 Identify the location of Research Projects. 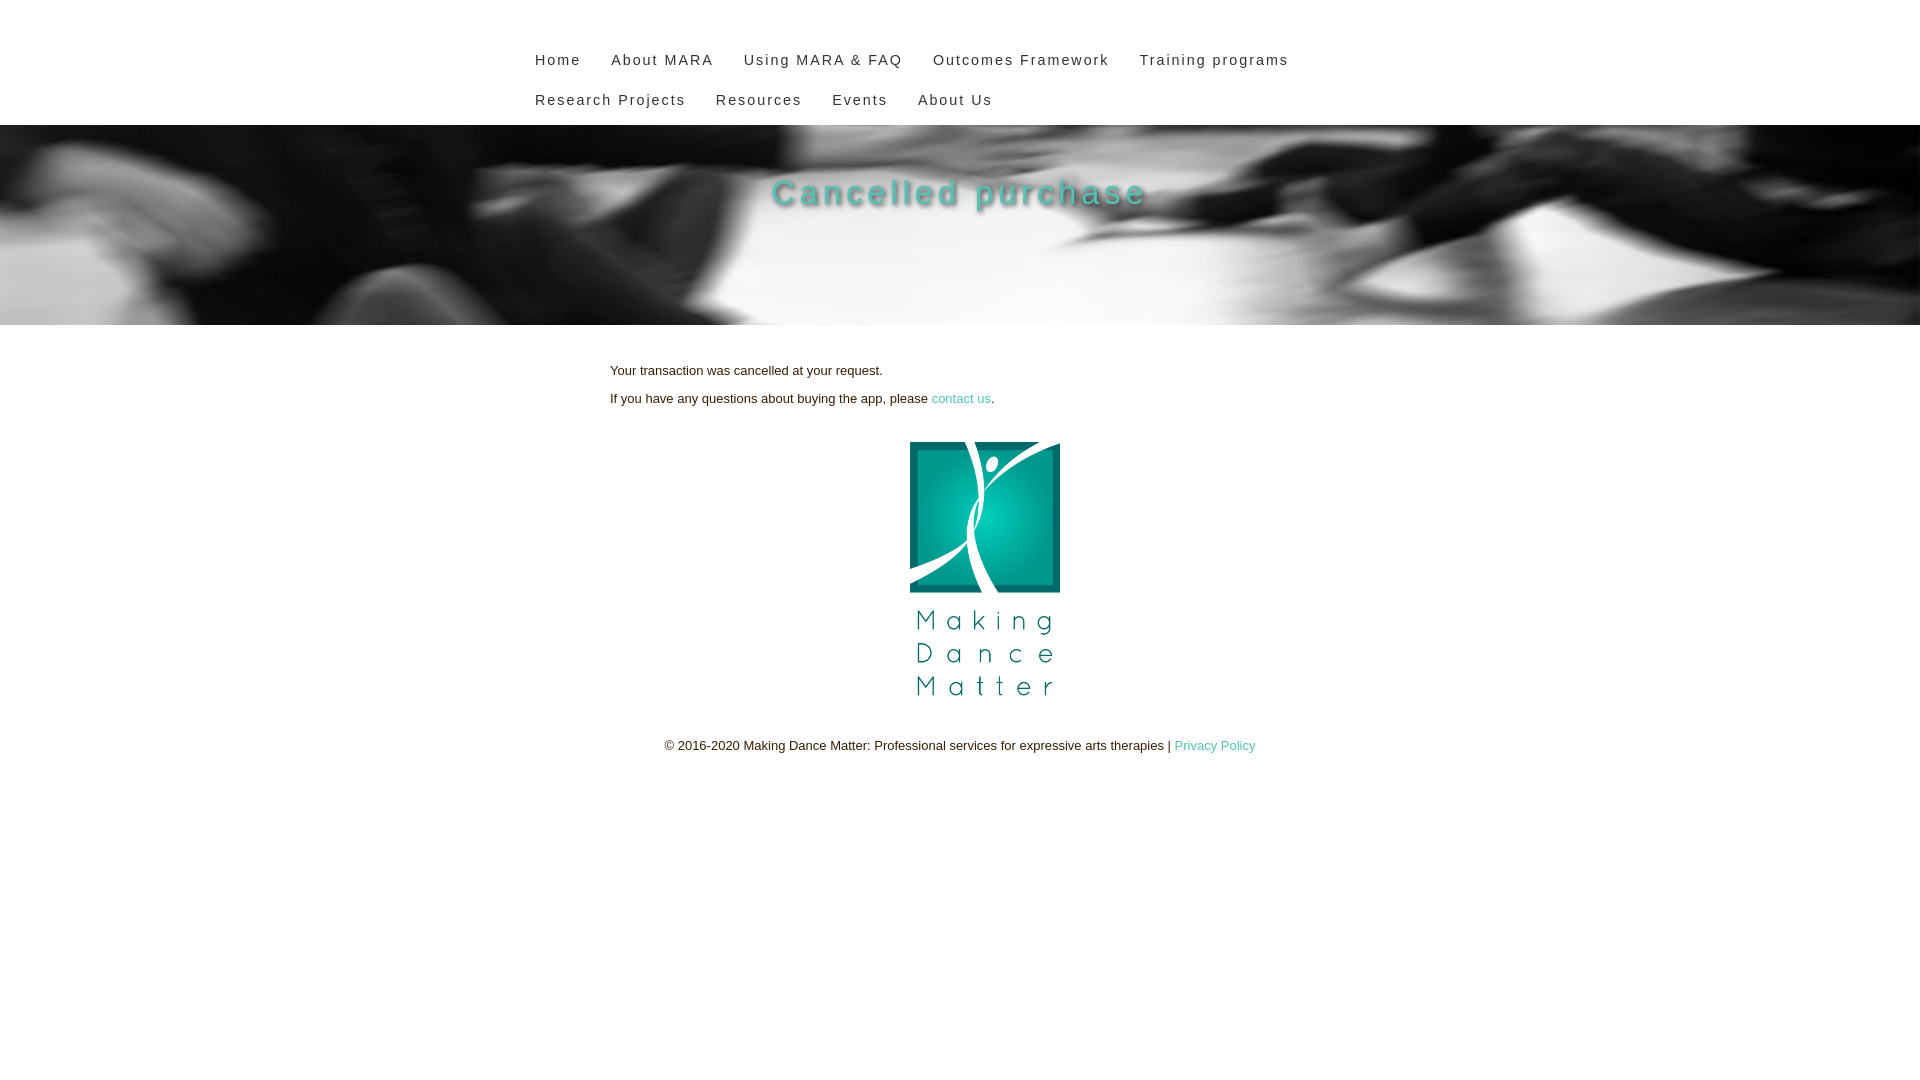
(610, 105).